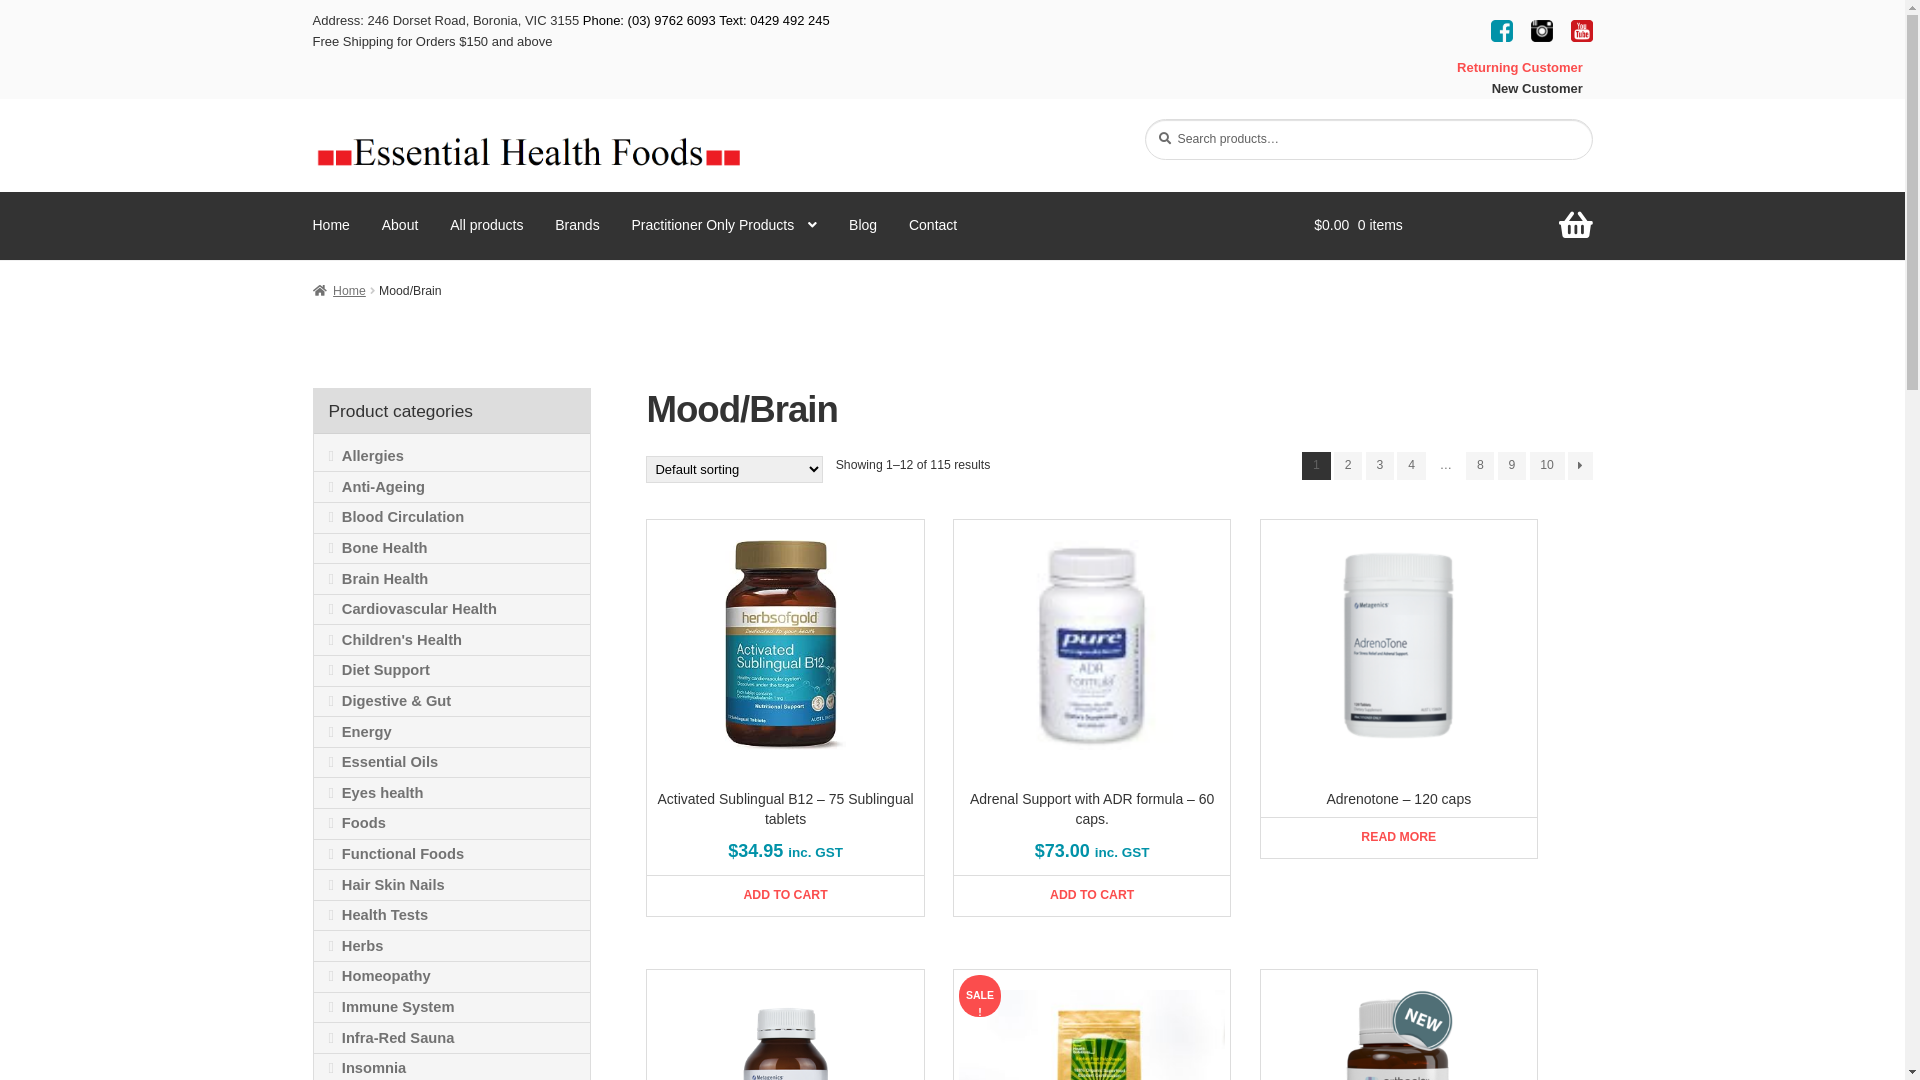  What do you see at coordinates (452, 610) in the screenshot?
I see `Cardiovascular Health` at bounding box center [452, 610].